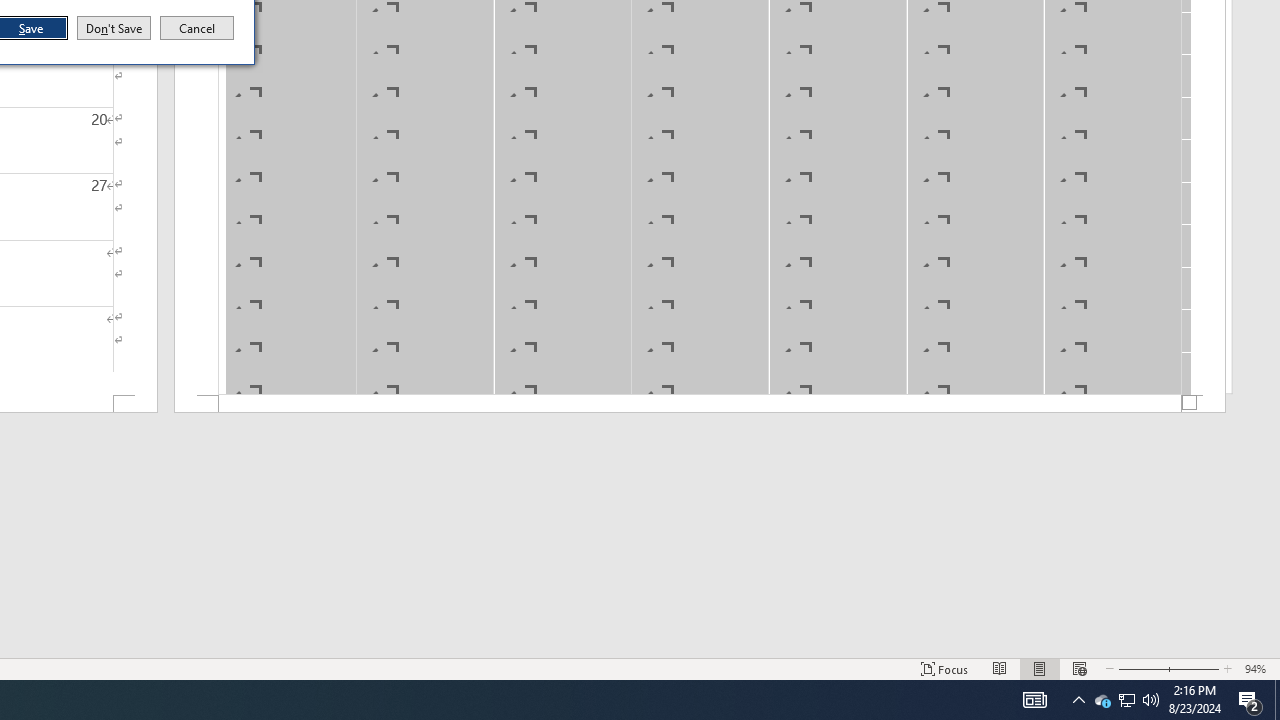  I want to click on Cancel, so click(197, 28).